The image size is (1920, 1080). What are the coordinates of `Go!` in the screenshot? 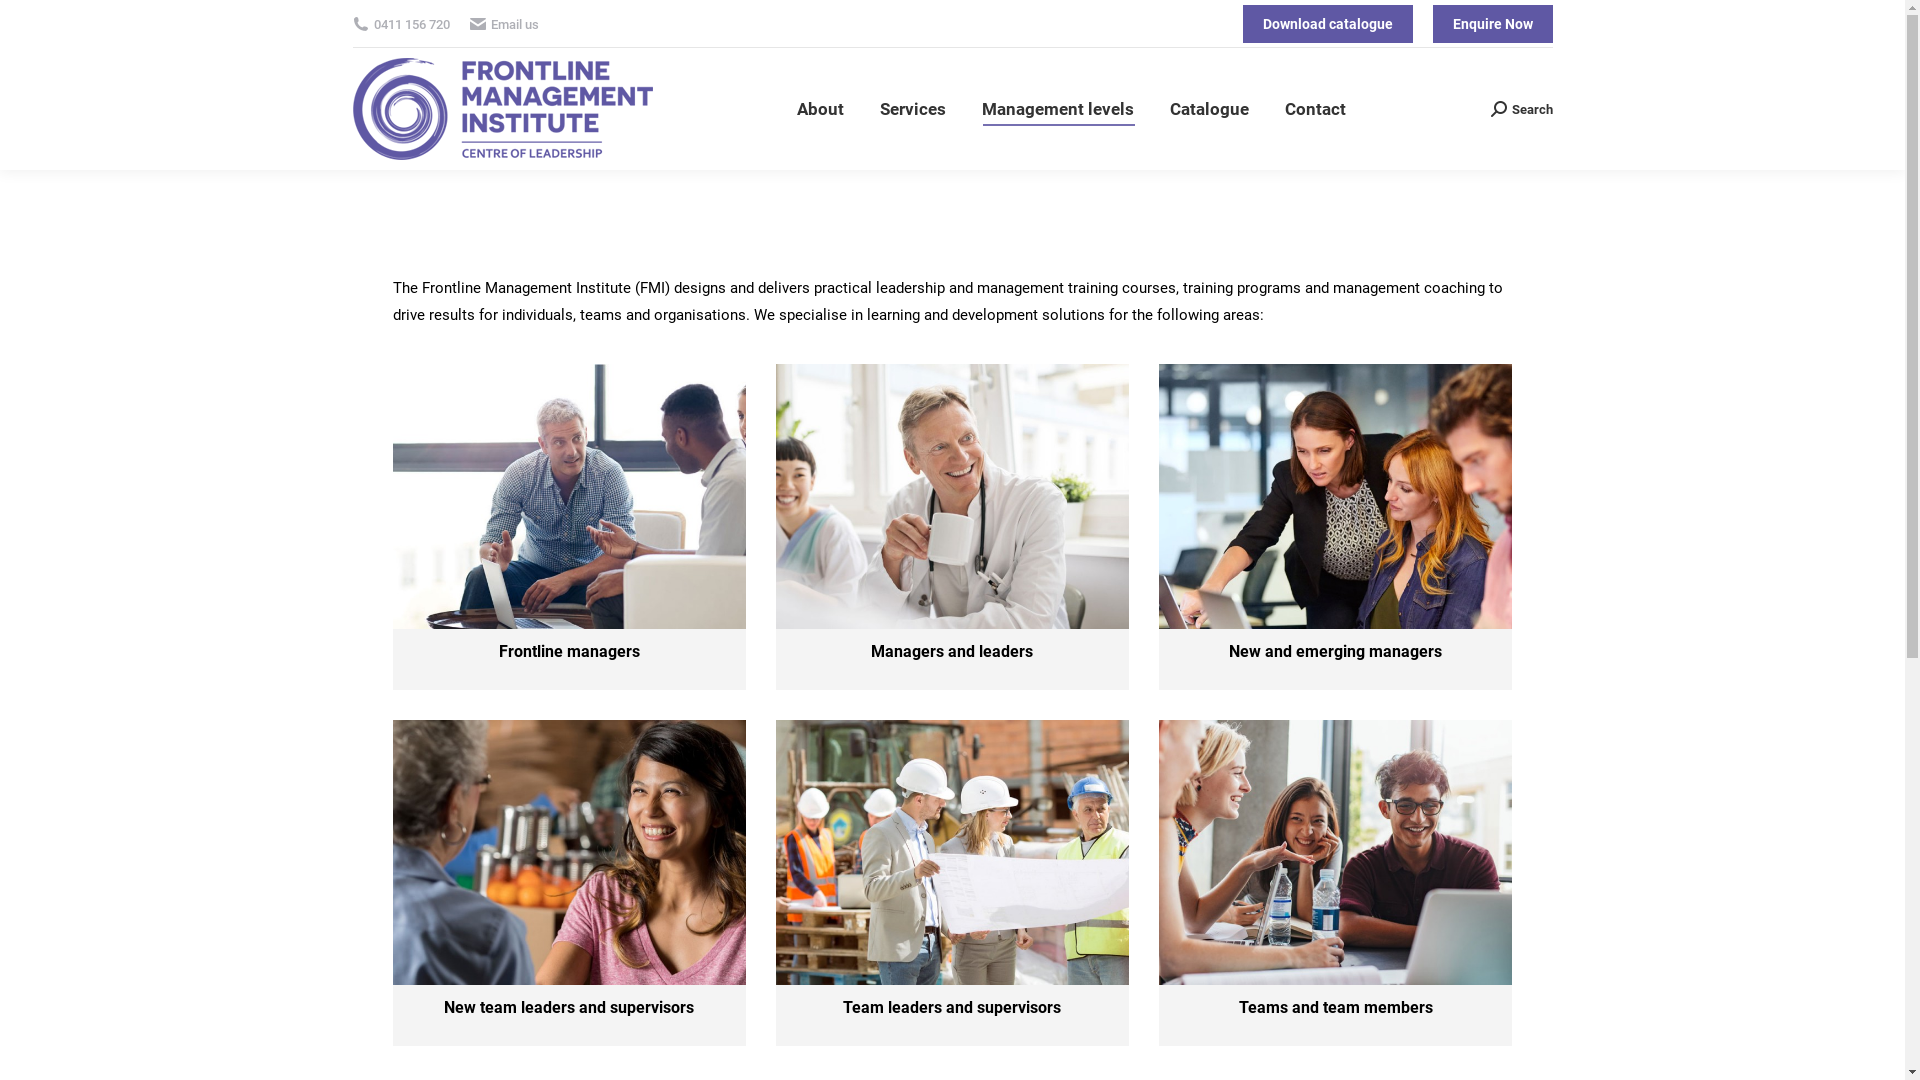 It's located at (31, 22).